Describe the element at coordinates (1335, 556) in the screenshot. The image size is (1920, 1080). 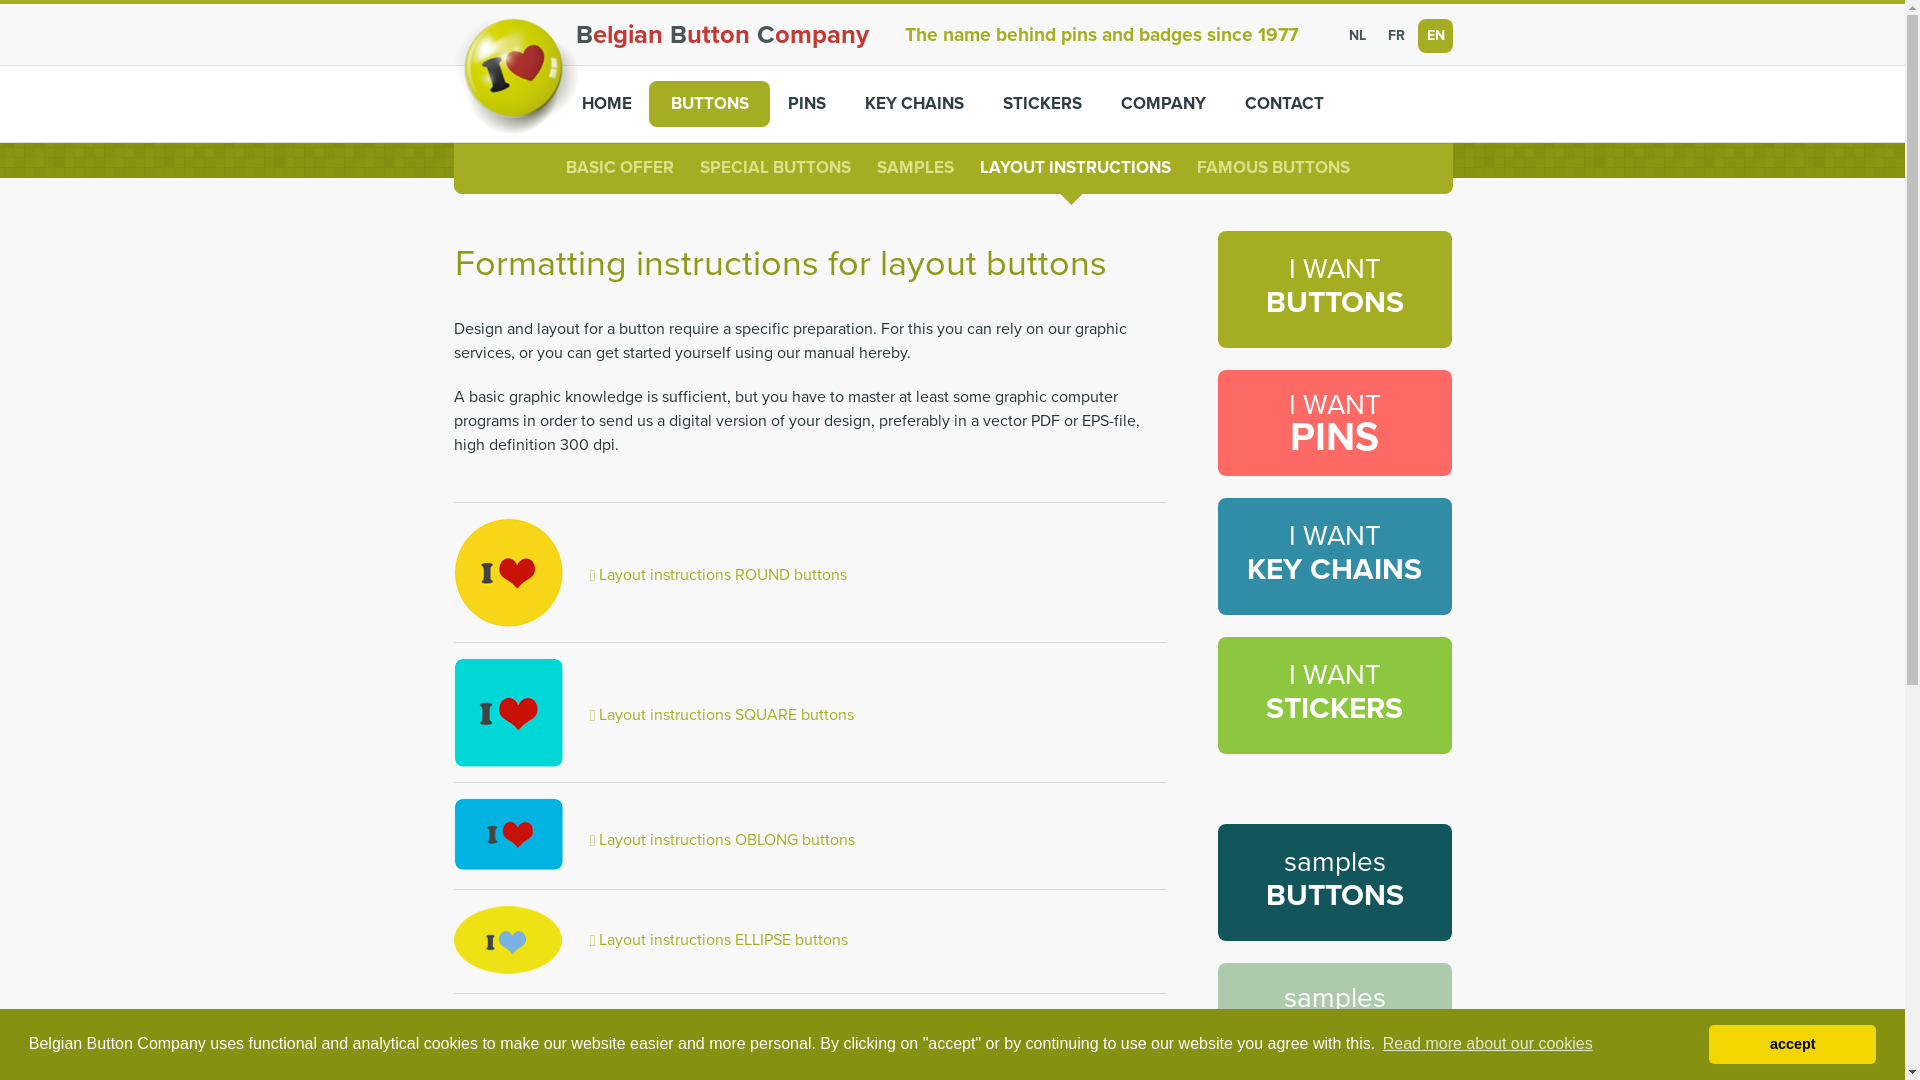
I see `I WANT
KEY CHAINS` at that location.